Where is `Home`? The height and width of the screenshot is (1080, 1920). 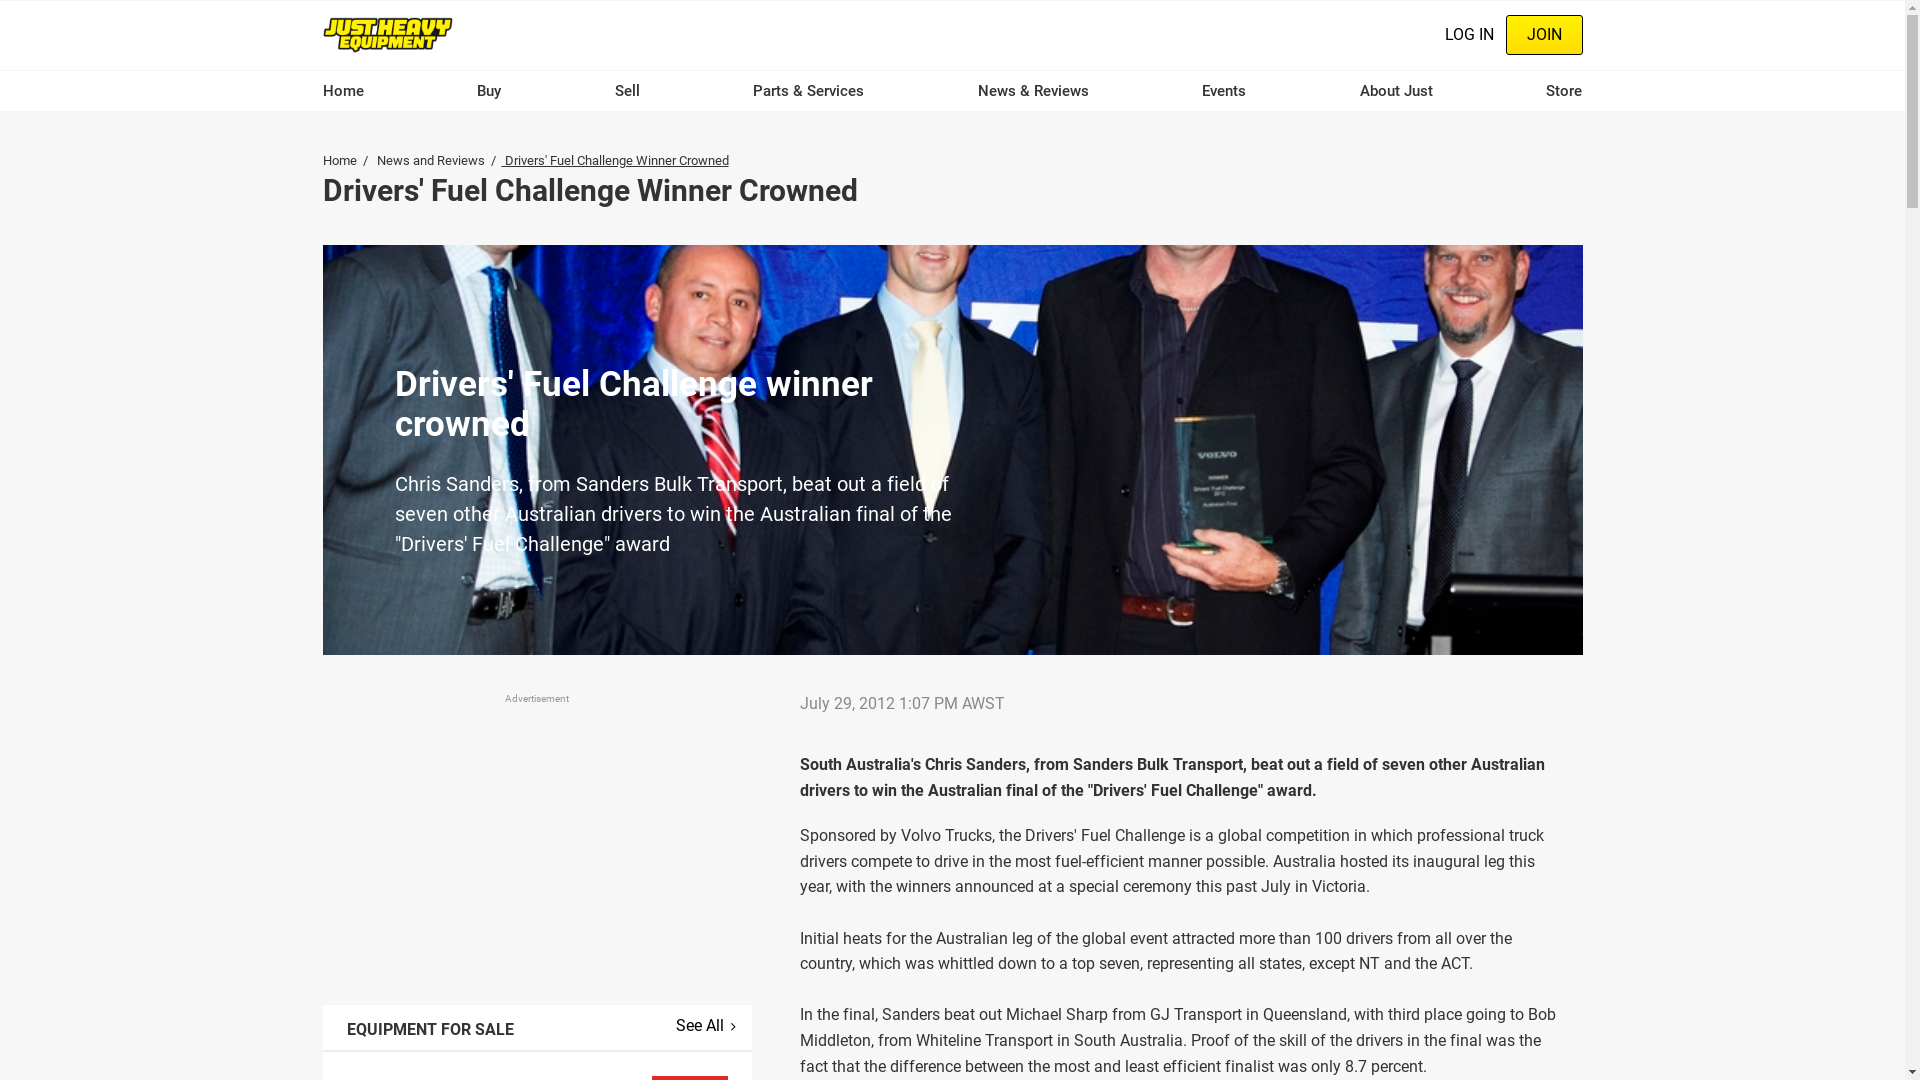 Home is located at coordinates (388, 34).